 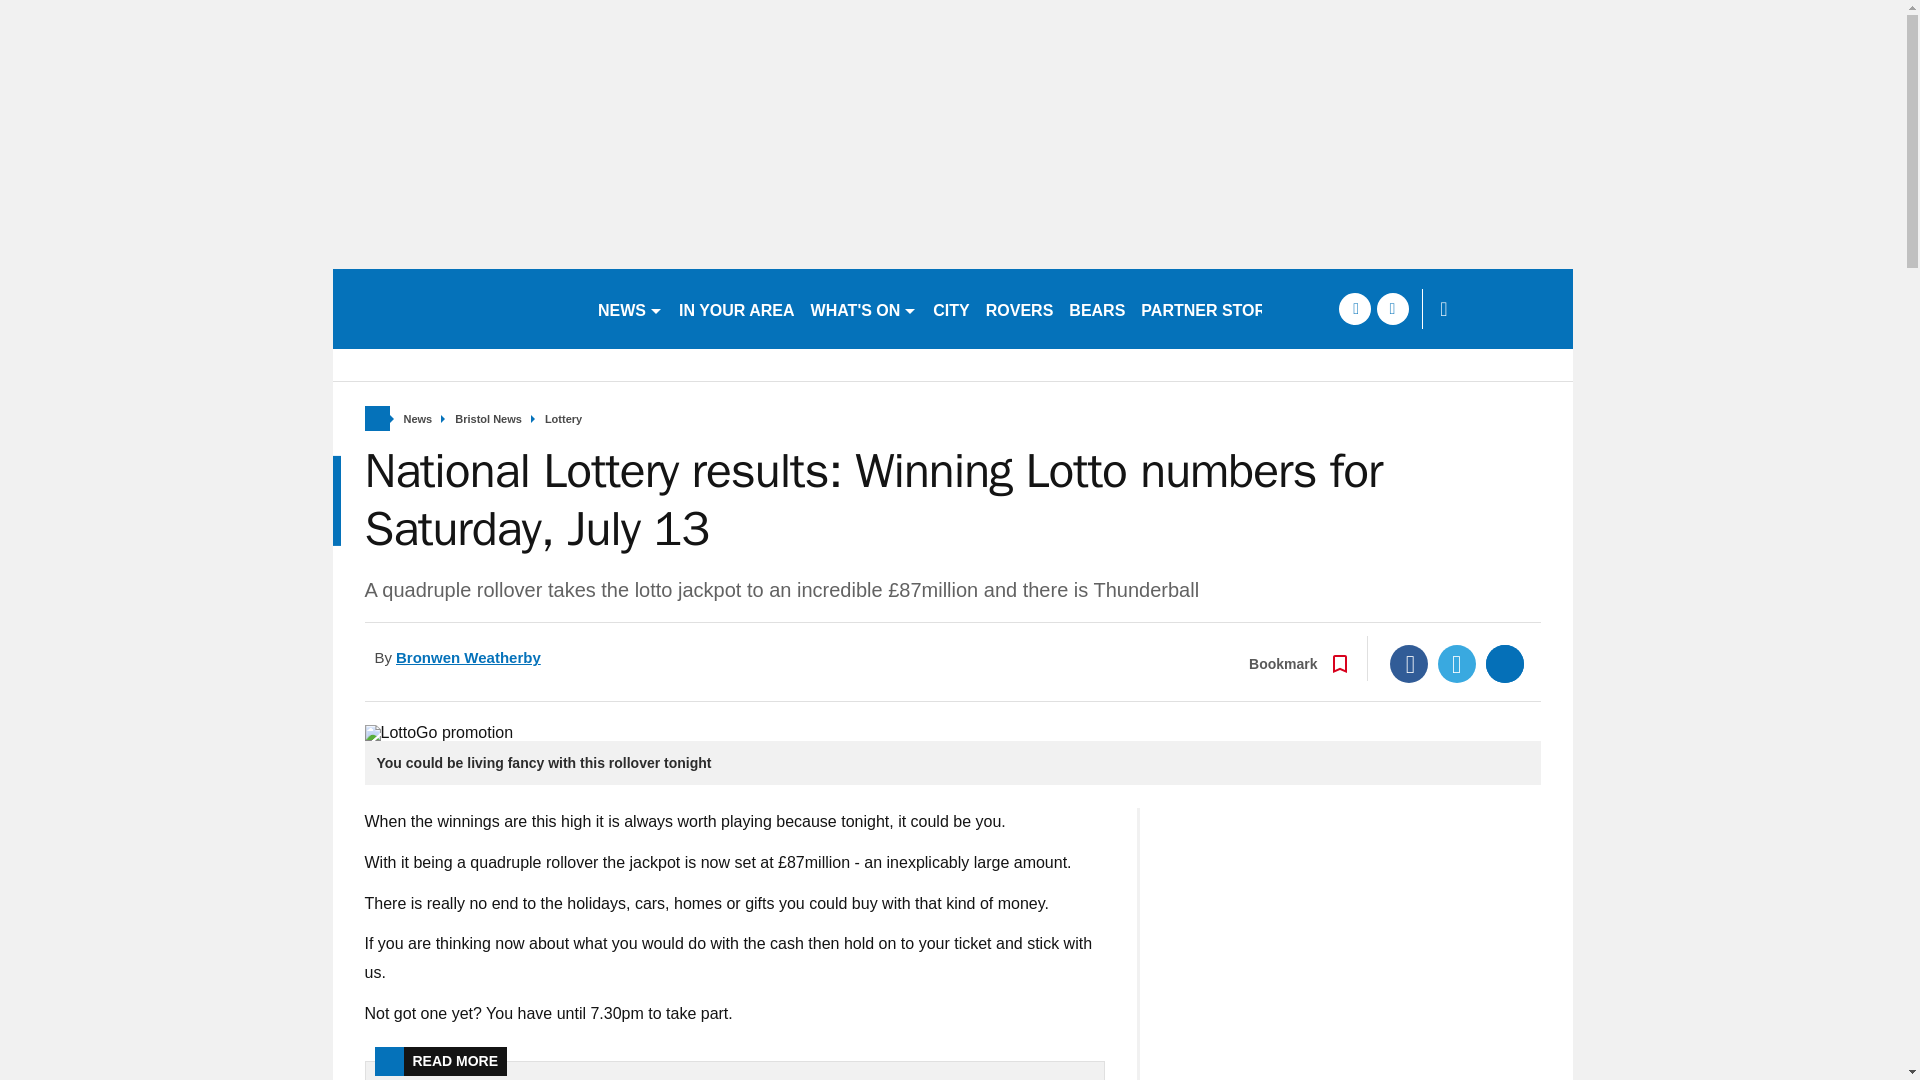 I want to click on IN YOUR AREA, so click(x=736, y=308).